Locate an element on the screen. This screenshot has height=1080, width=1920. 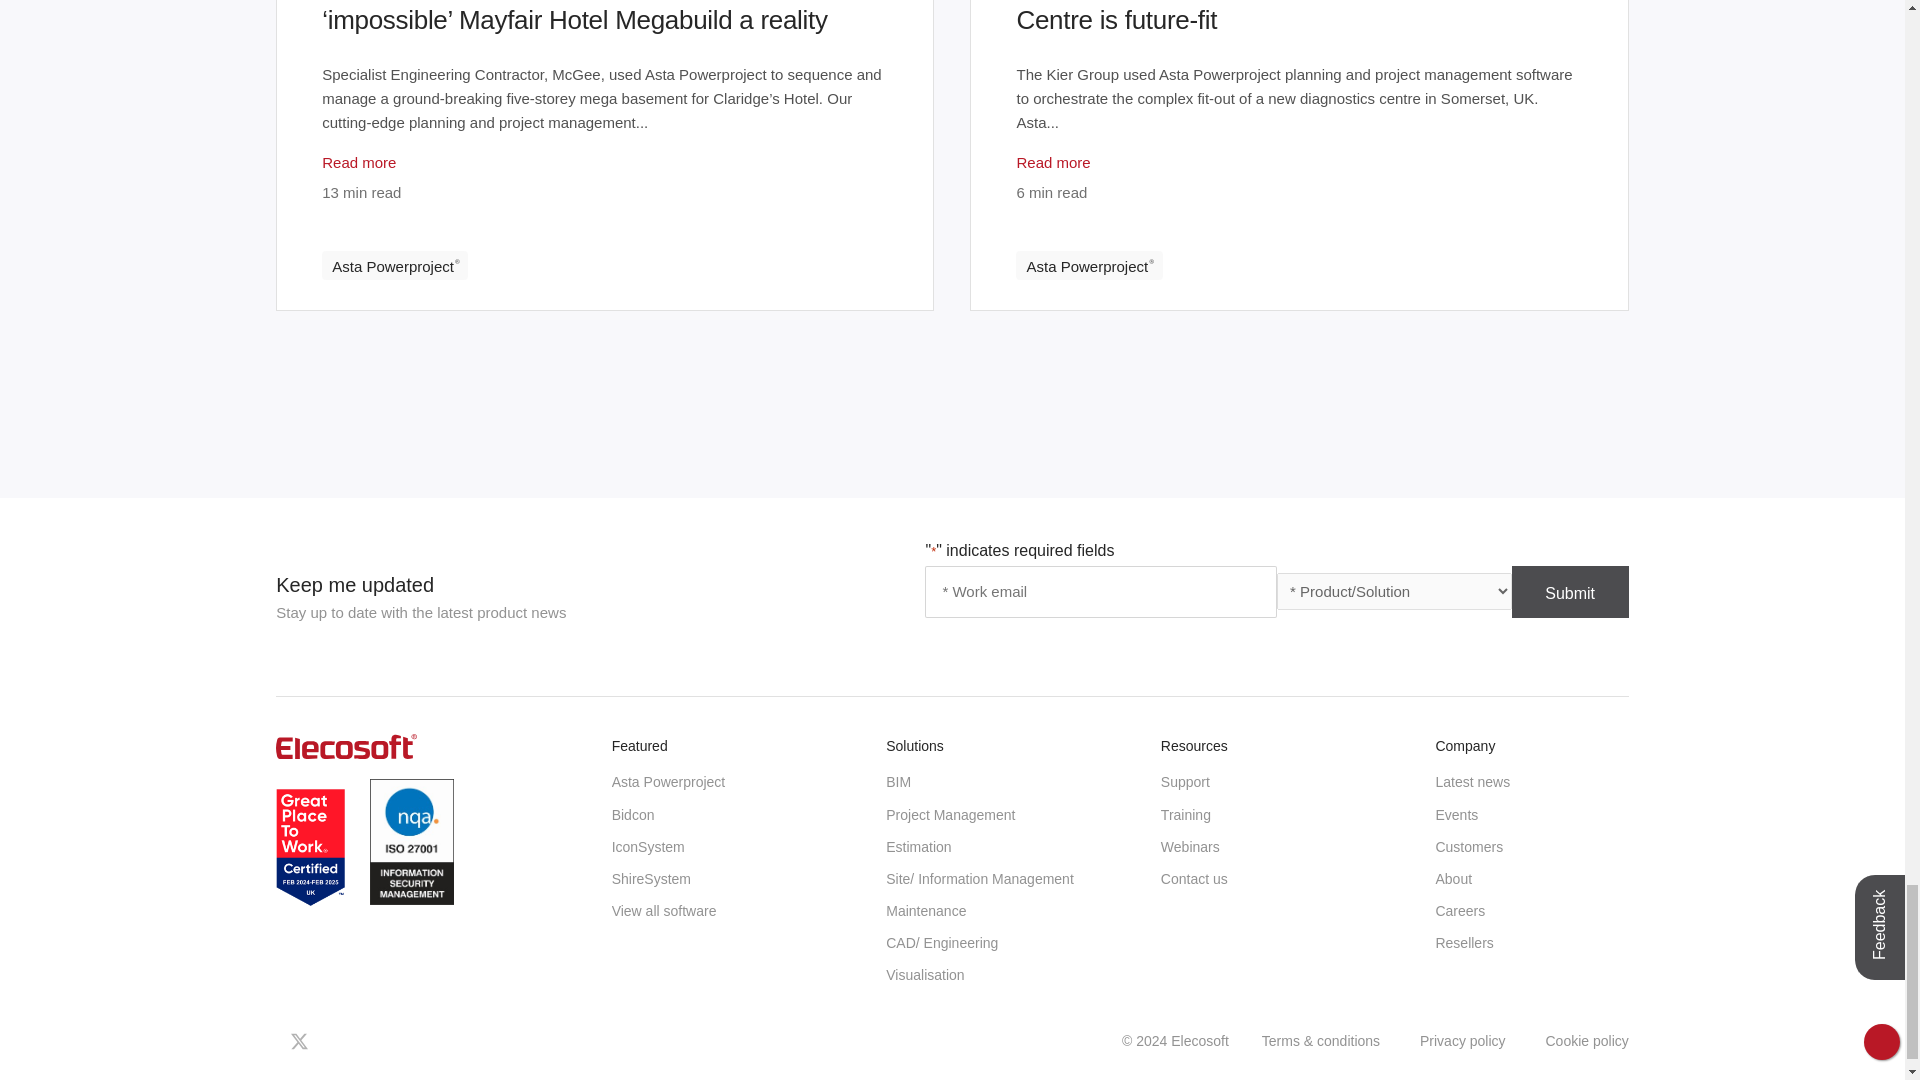
Project Management is located at coordinates (950, 814).